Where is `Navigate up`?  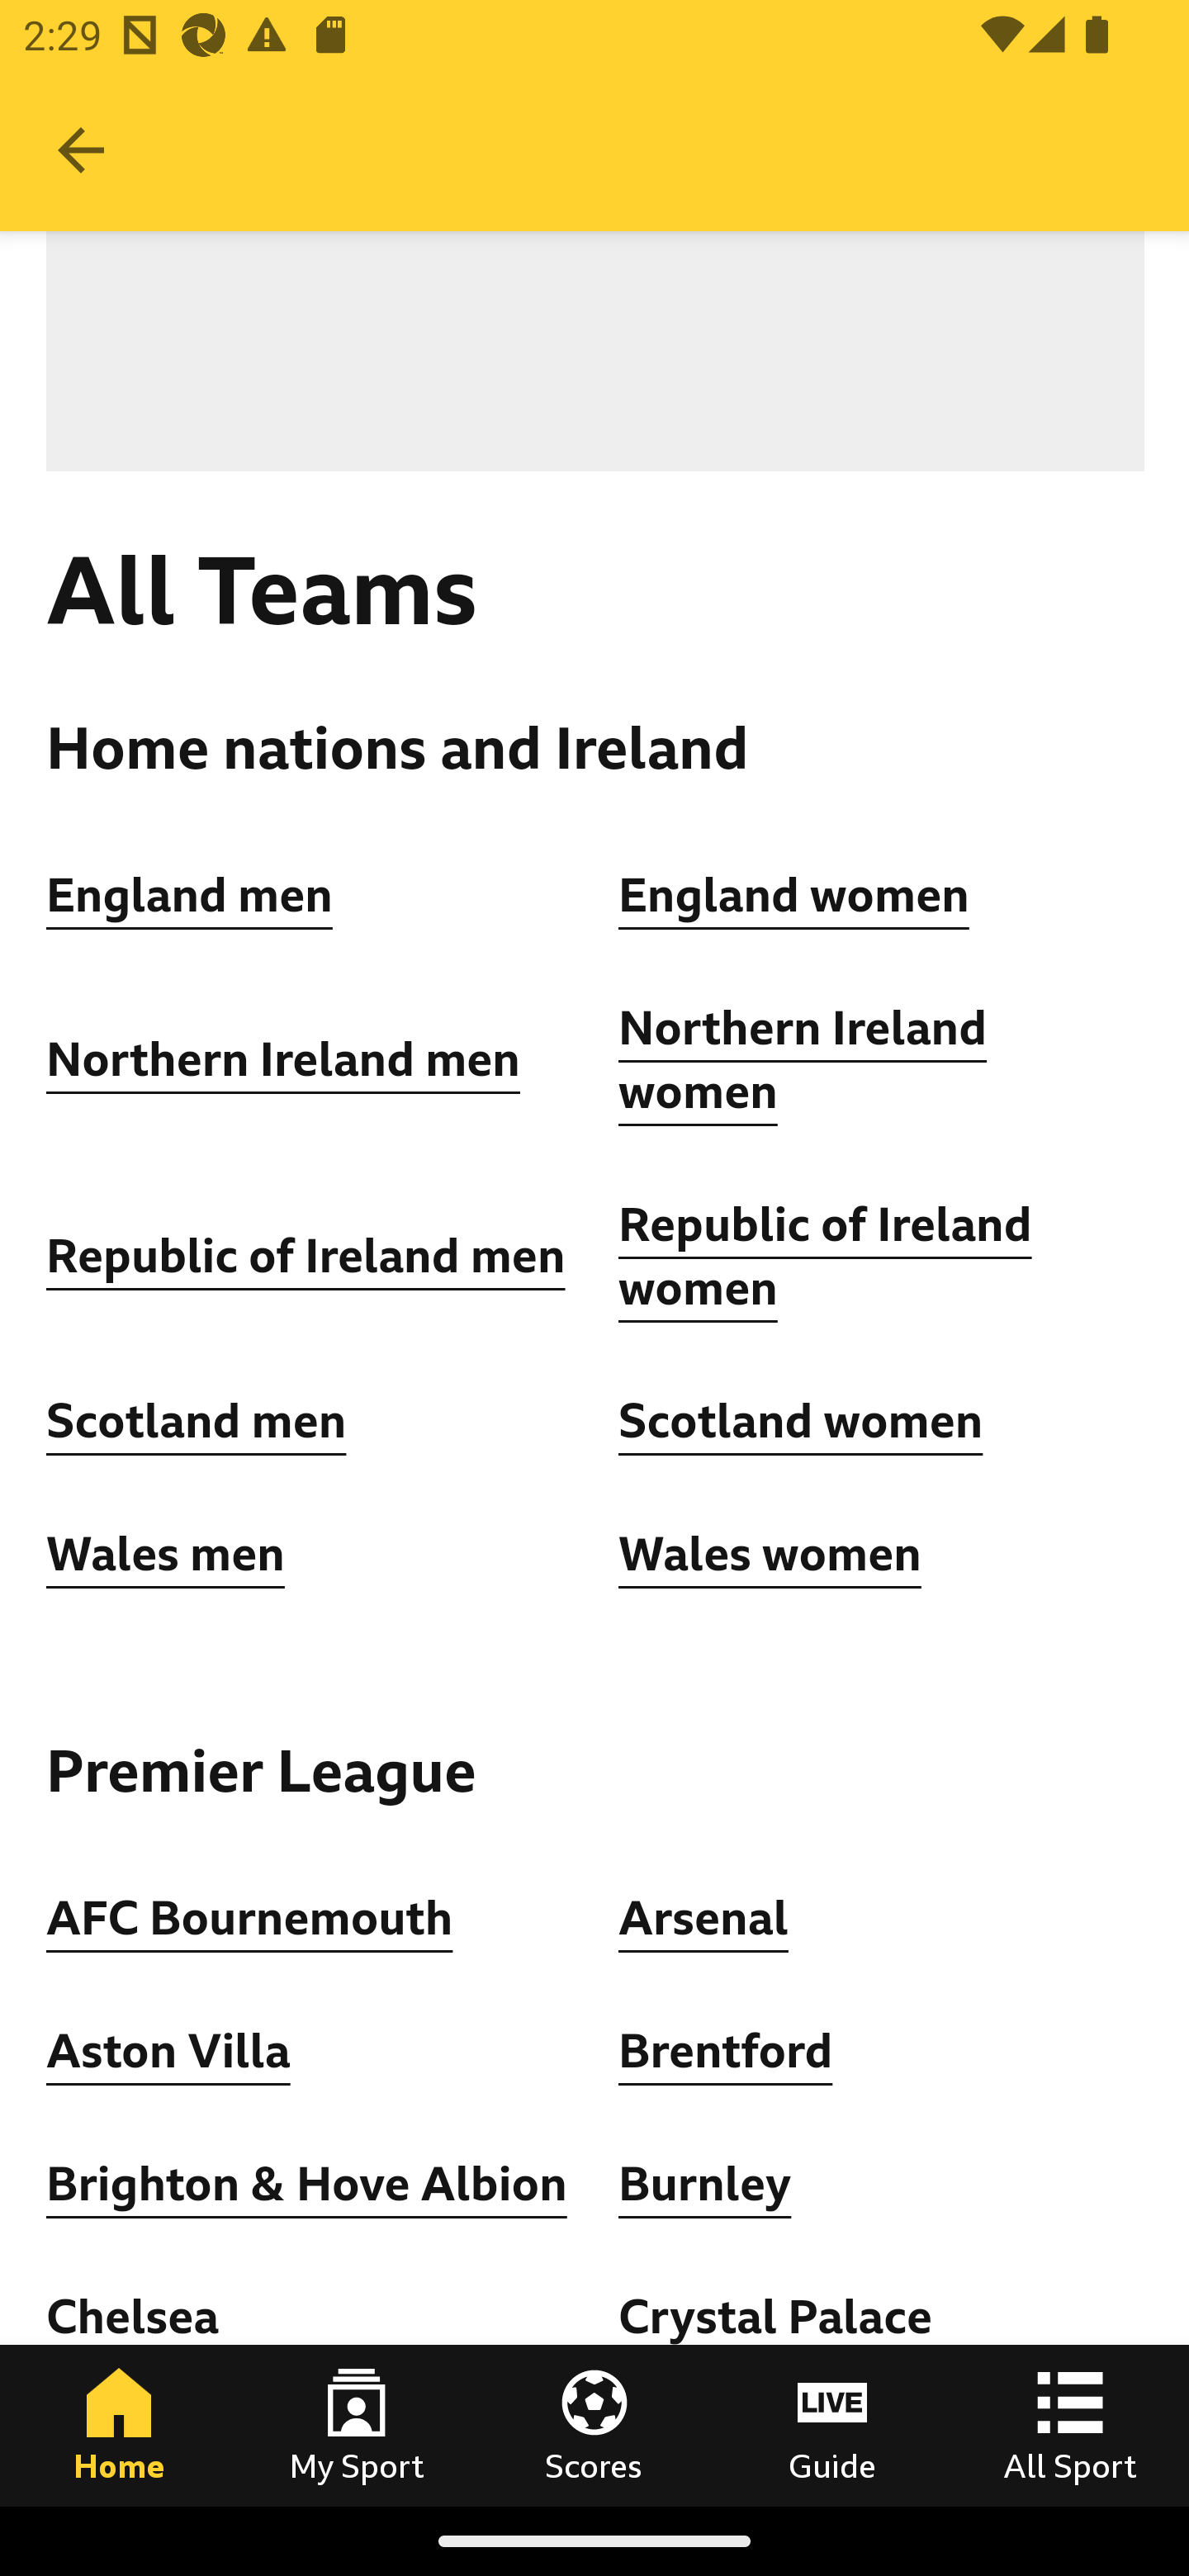 Navigate up is located at coordinates (81, 150).